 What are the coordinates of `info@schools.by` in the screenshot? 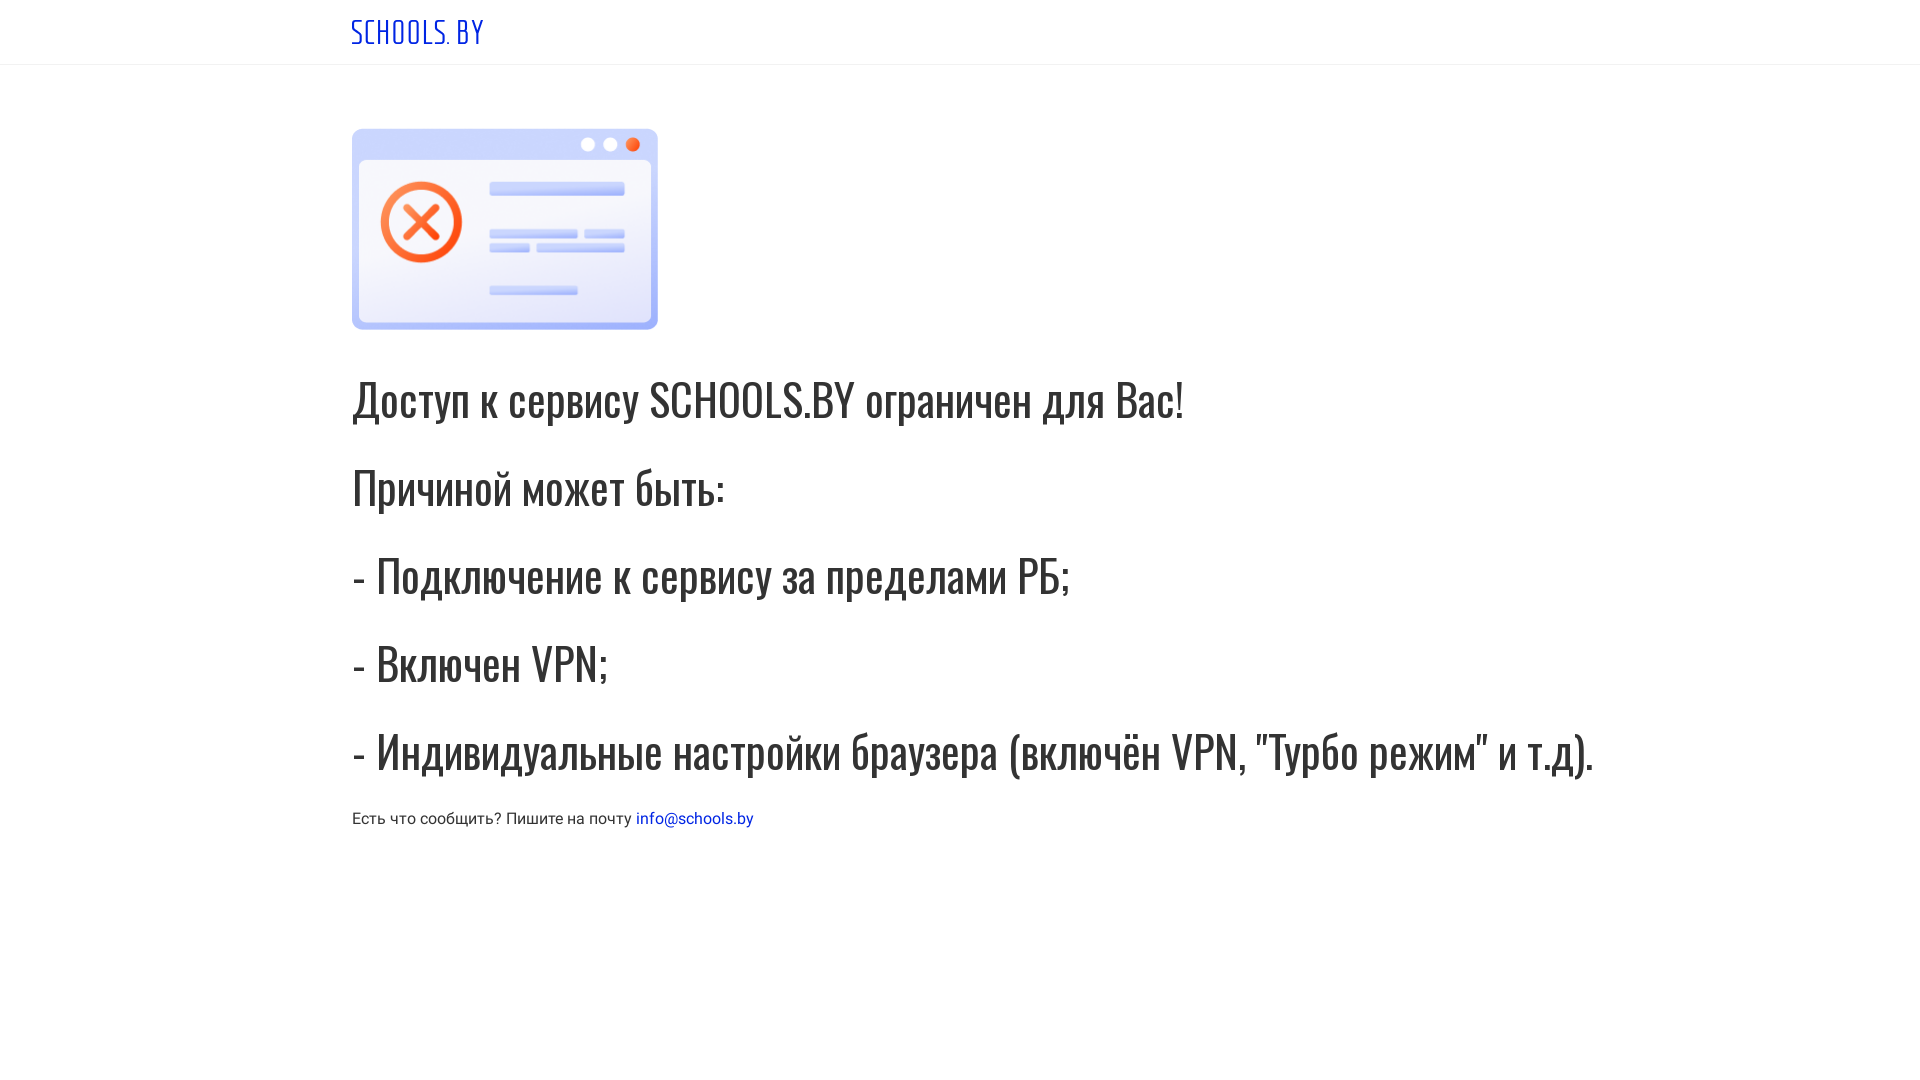 It's located at (695, 818).